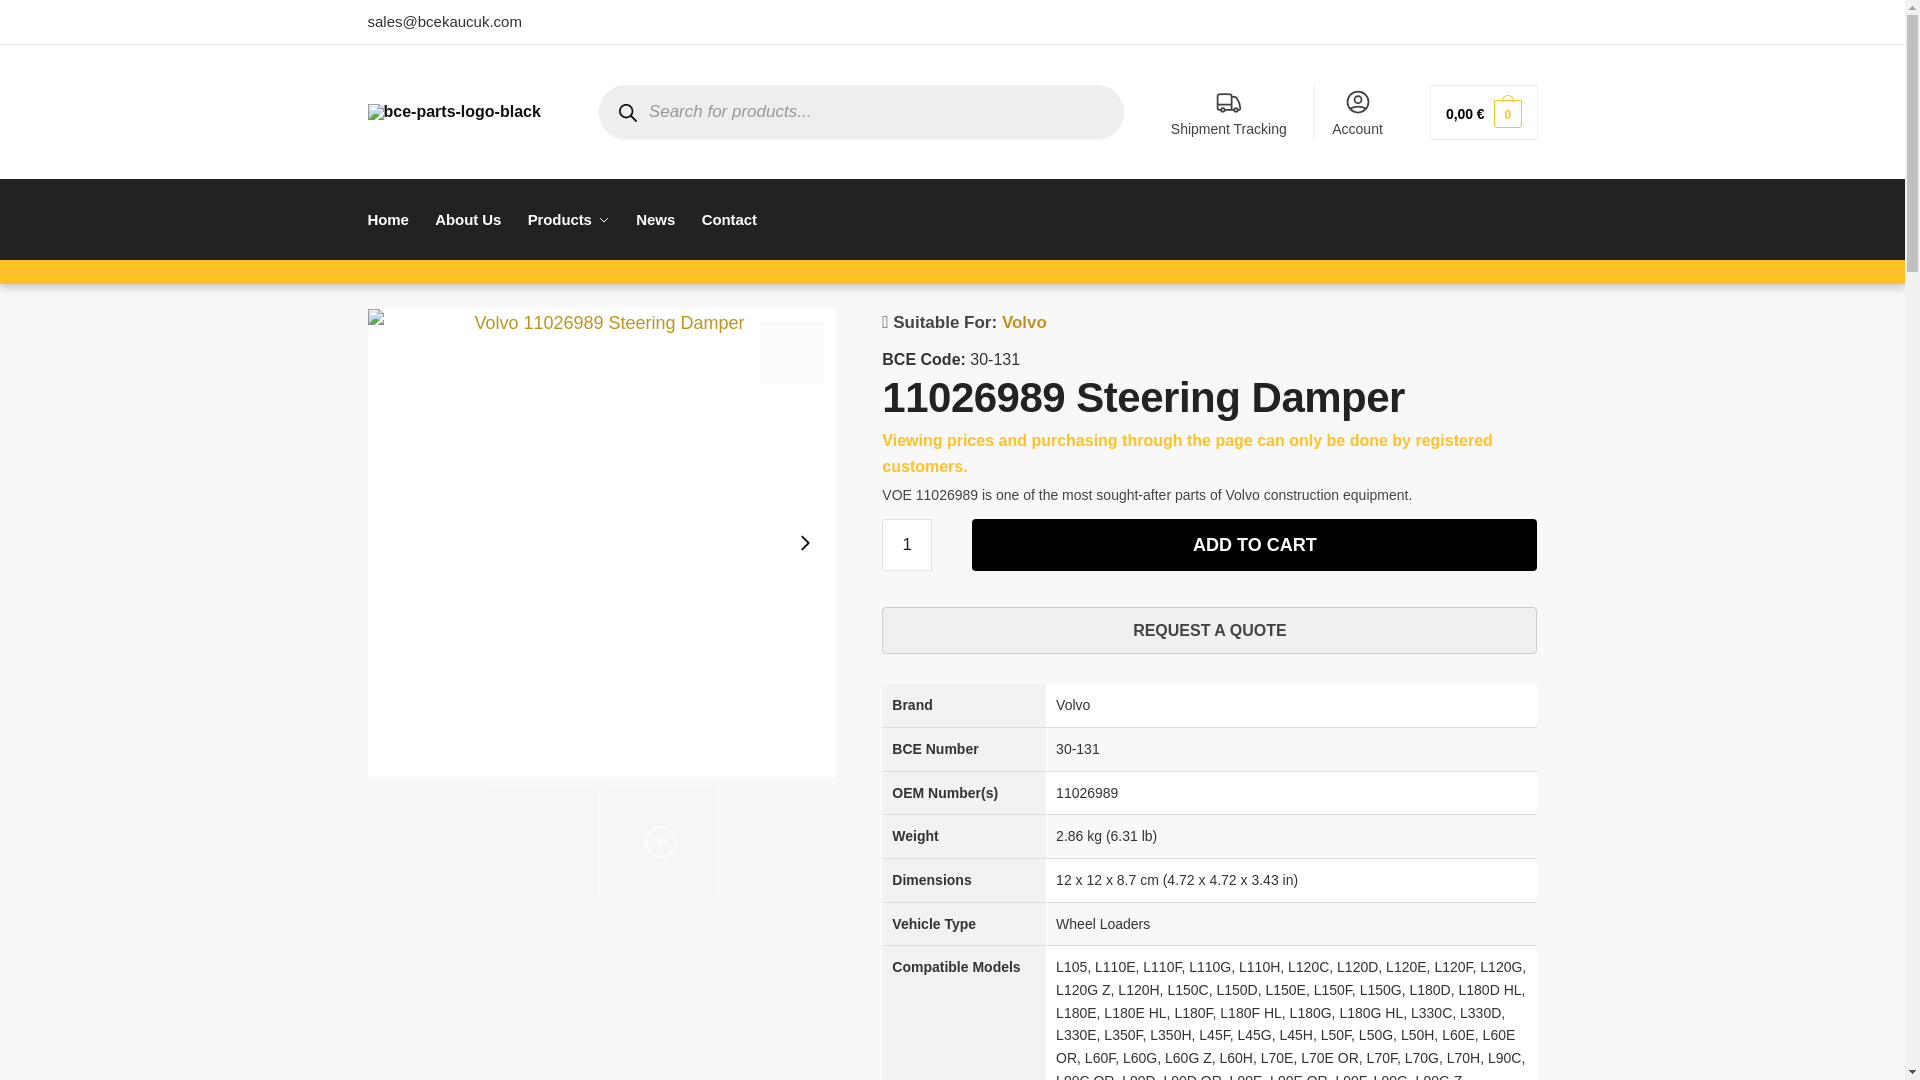 The width and height of the screenshot is (1920, 1080). I want to click on About Us, so click(467, 220).